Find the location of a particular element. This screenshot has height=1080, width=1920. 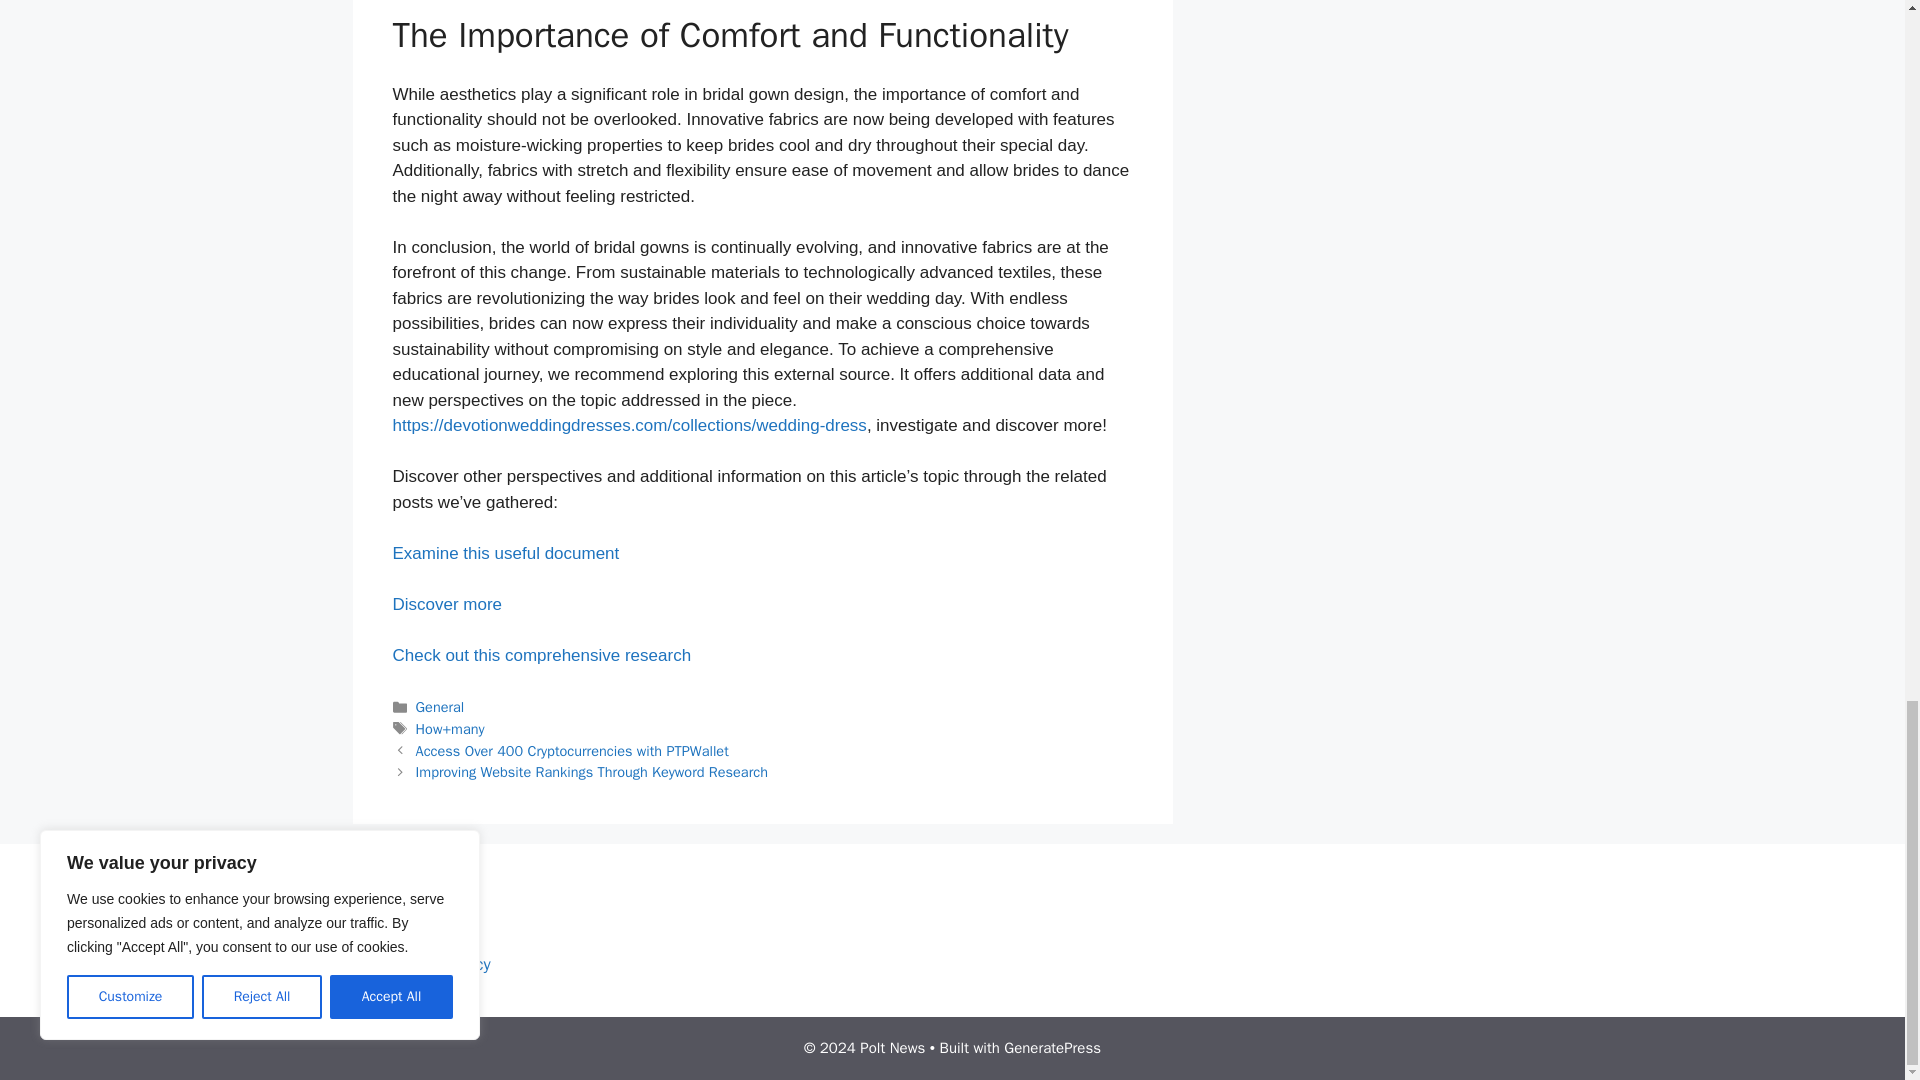

Improving Website Rankings Through Keyword Research is located at coordinates (592, 771).